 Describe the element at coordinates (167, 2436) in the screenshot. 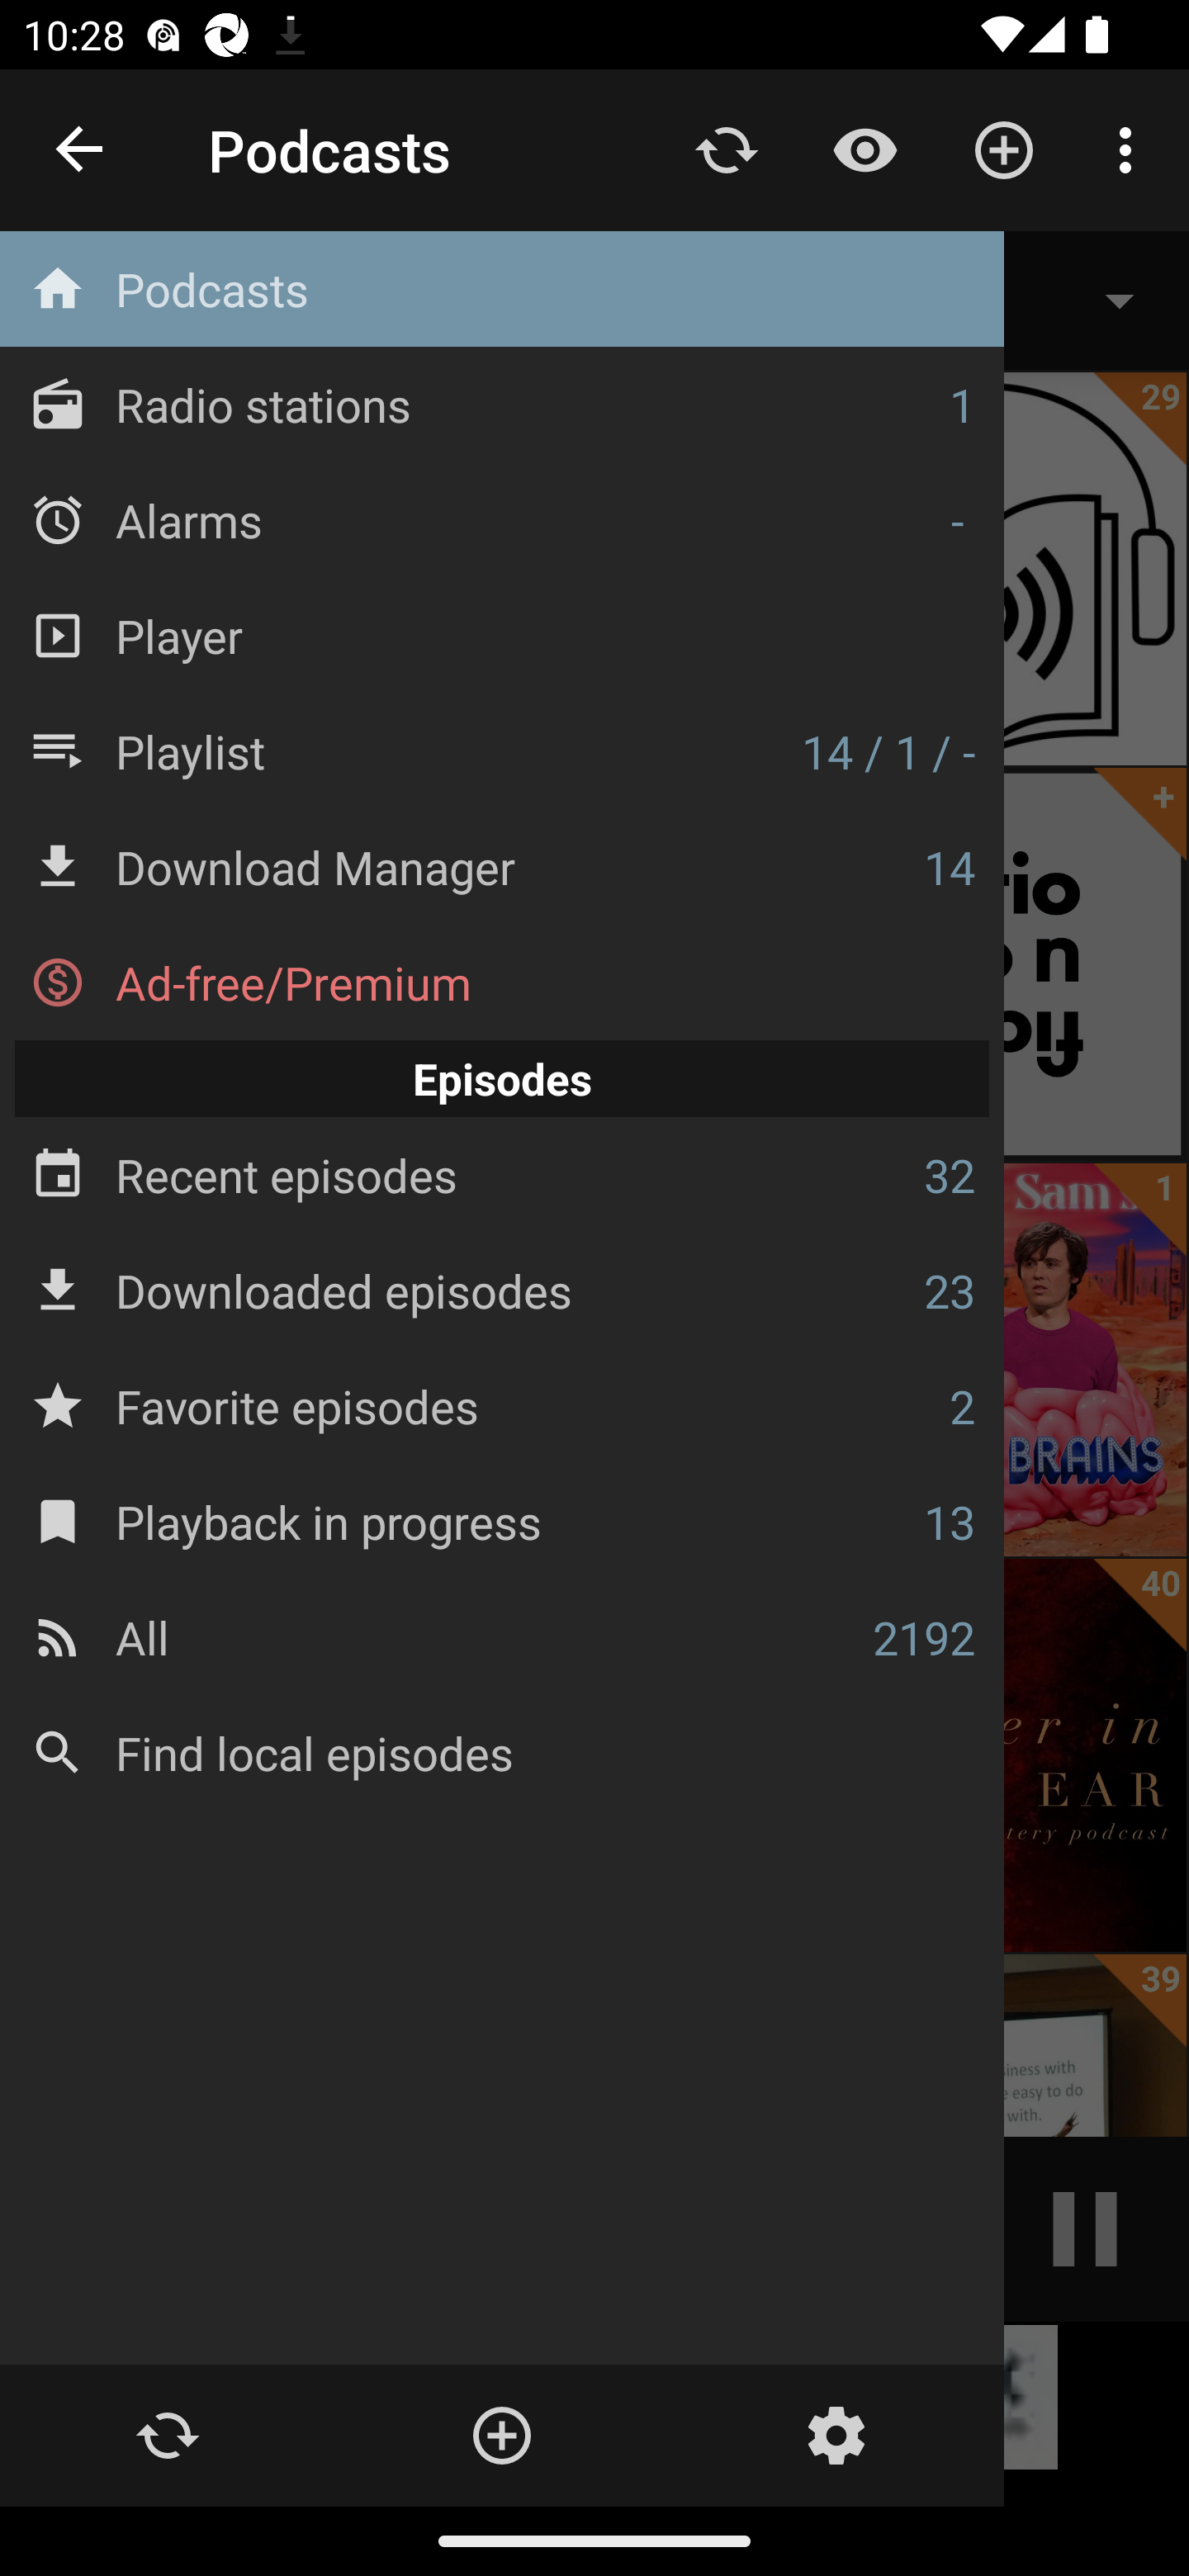

I see `Update` at that location.